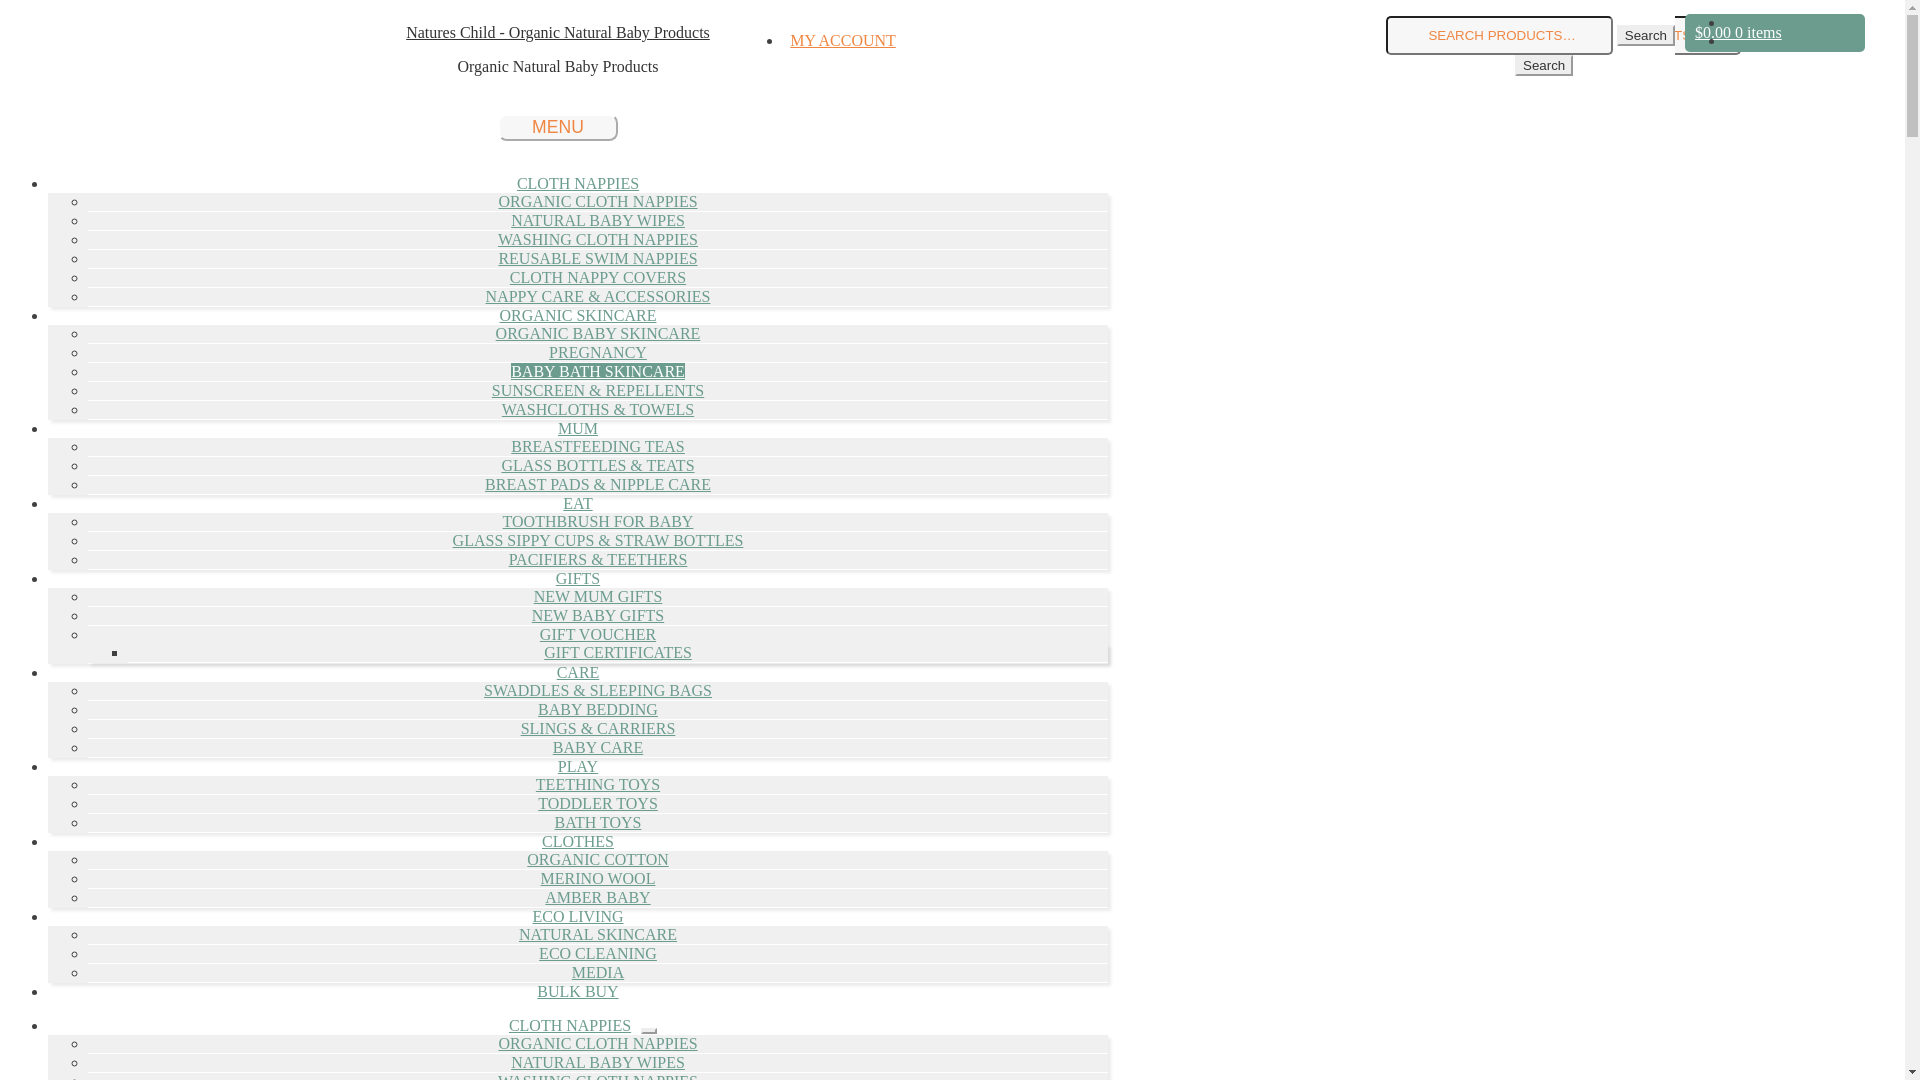  What do you see at coordinates (578, 916) in the screenshot?
I see `ECO LIVING` at bounding box center [578, 916].